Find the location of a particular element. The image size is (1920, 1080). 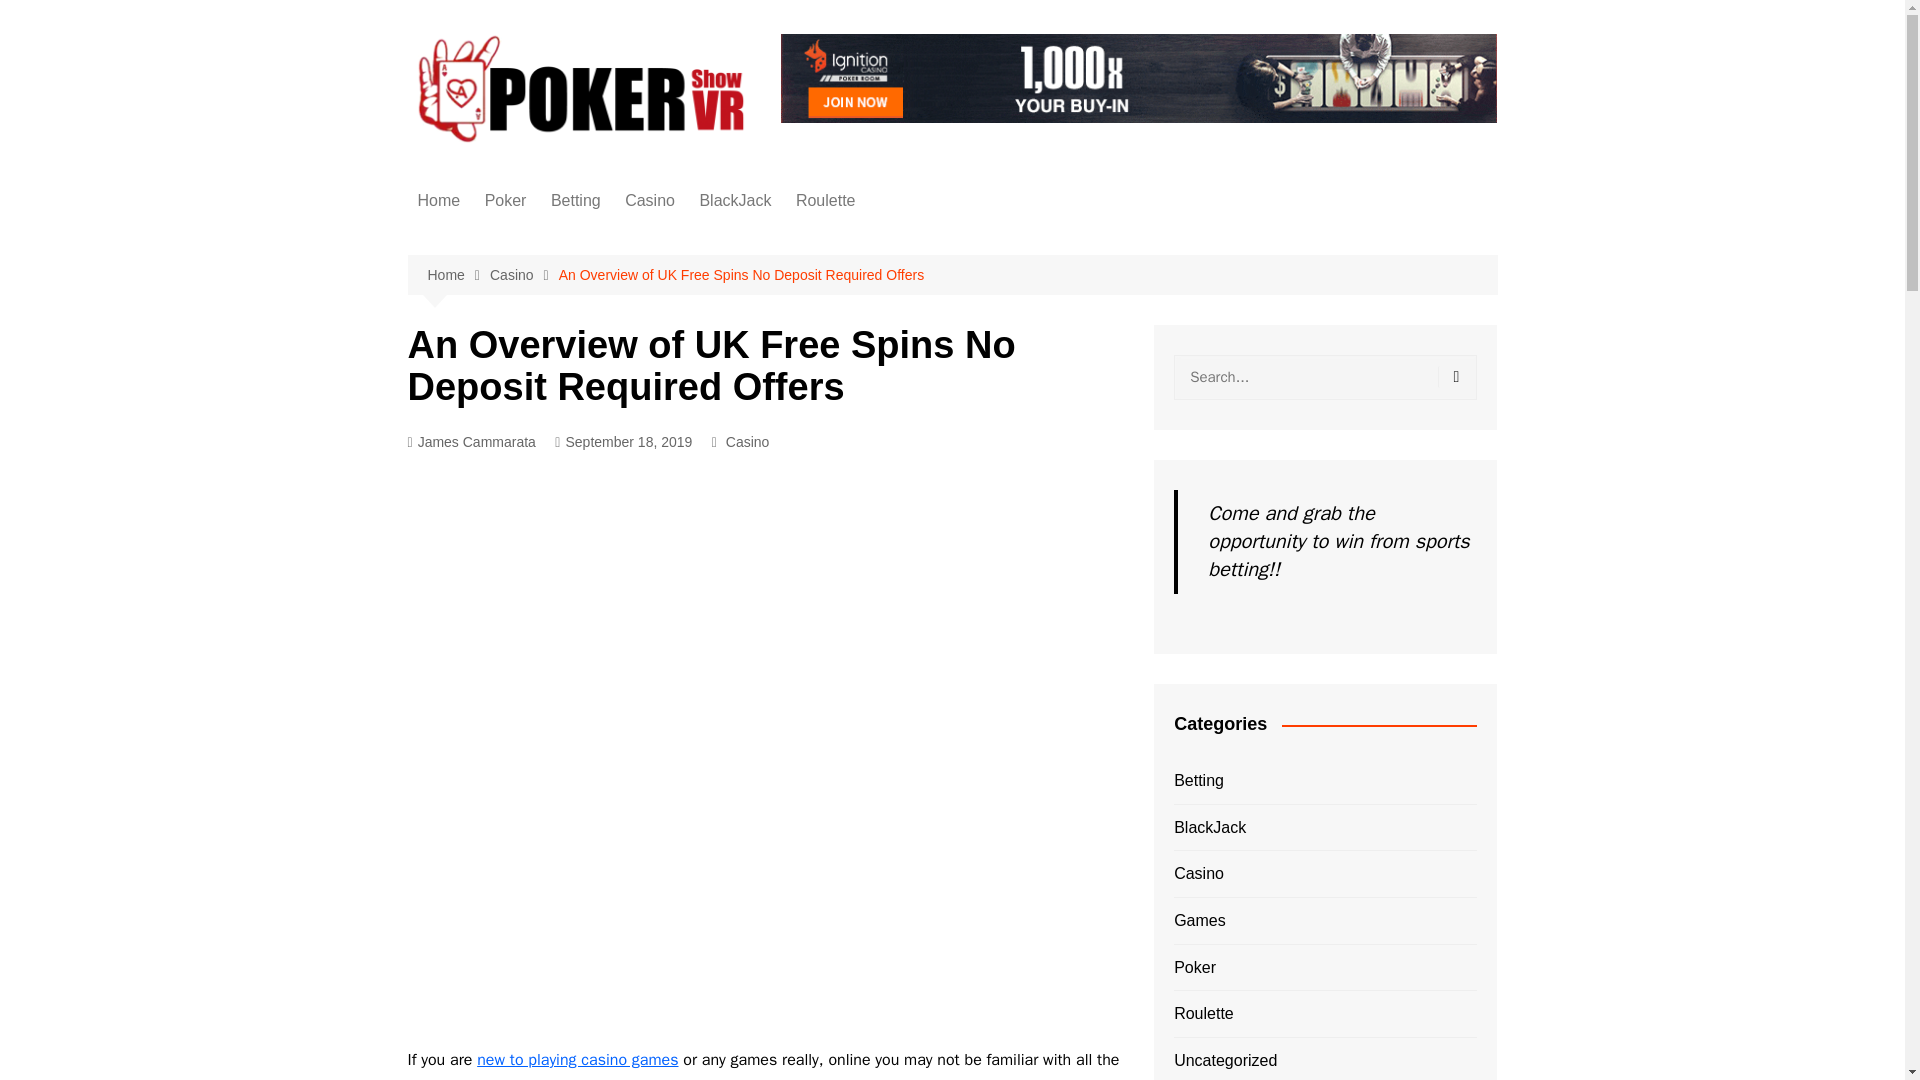

Home is located at coordinates (458, 275).